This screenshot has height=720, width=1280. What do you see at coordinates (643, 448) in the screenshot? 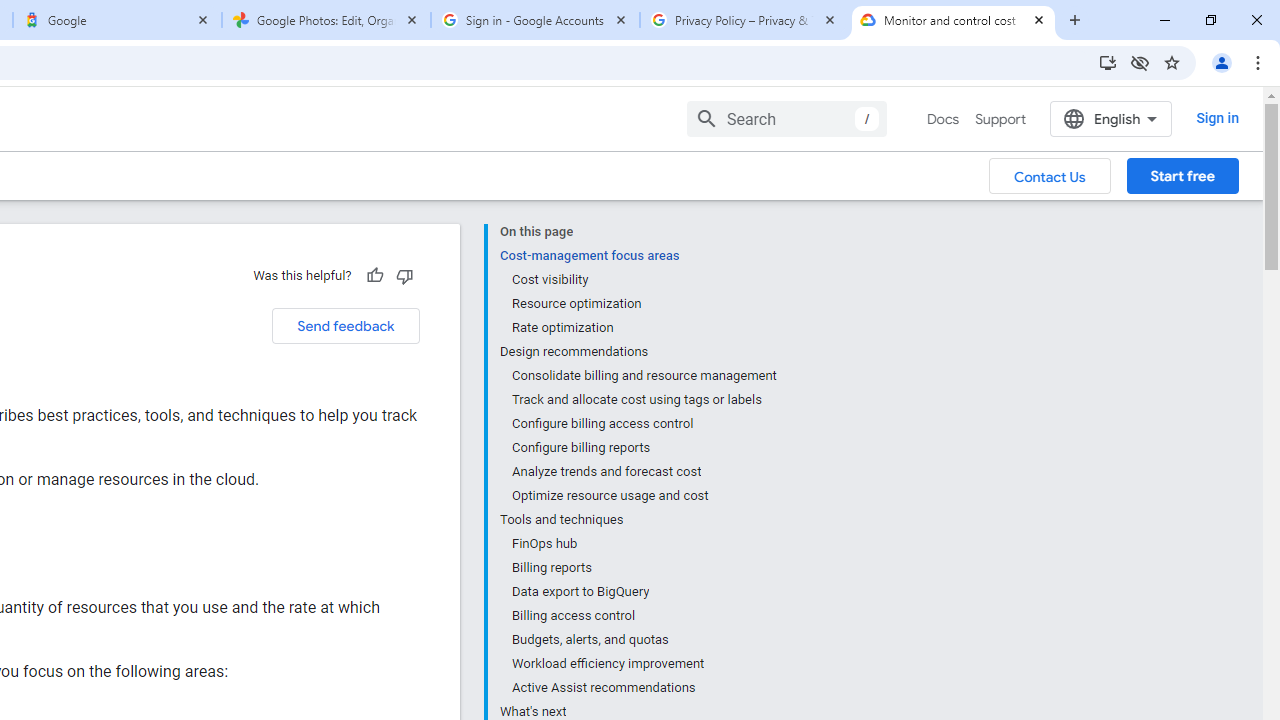
I see `Configure billing reports` at bounding box center [643, 448].